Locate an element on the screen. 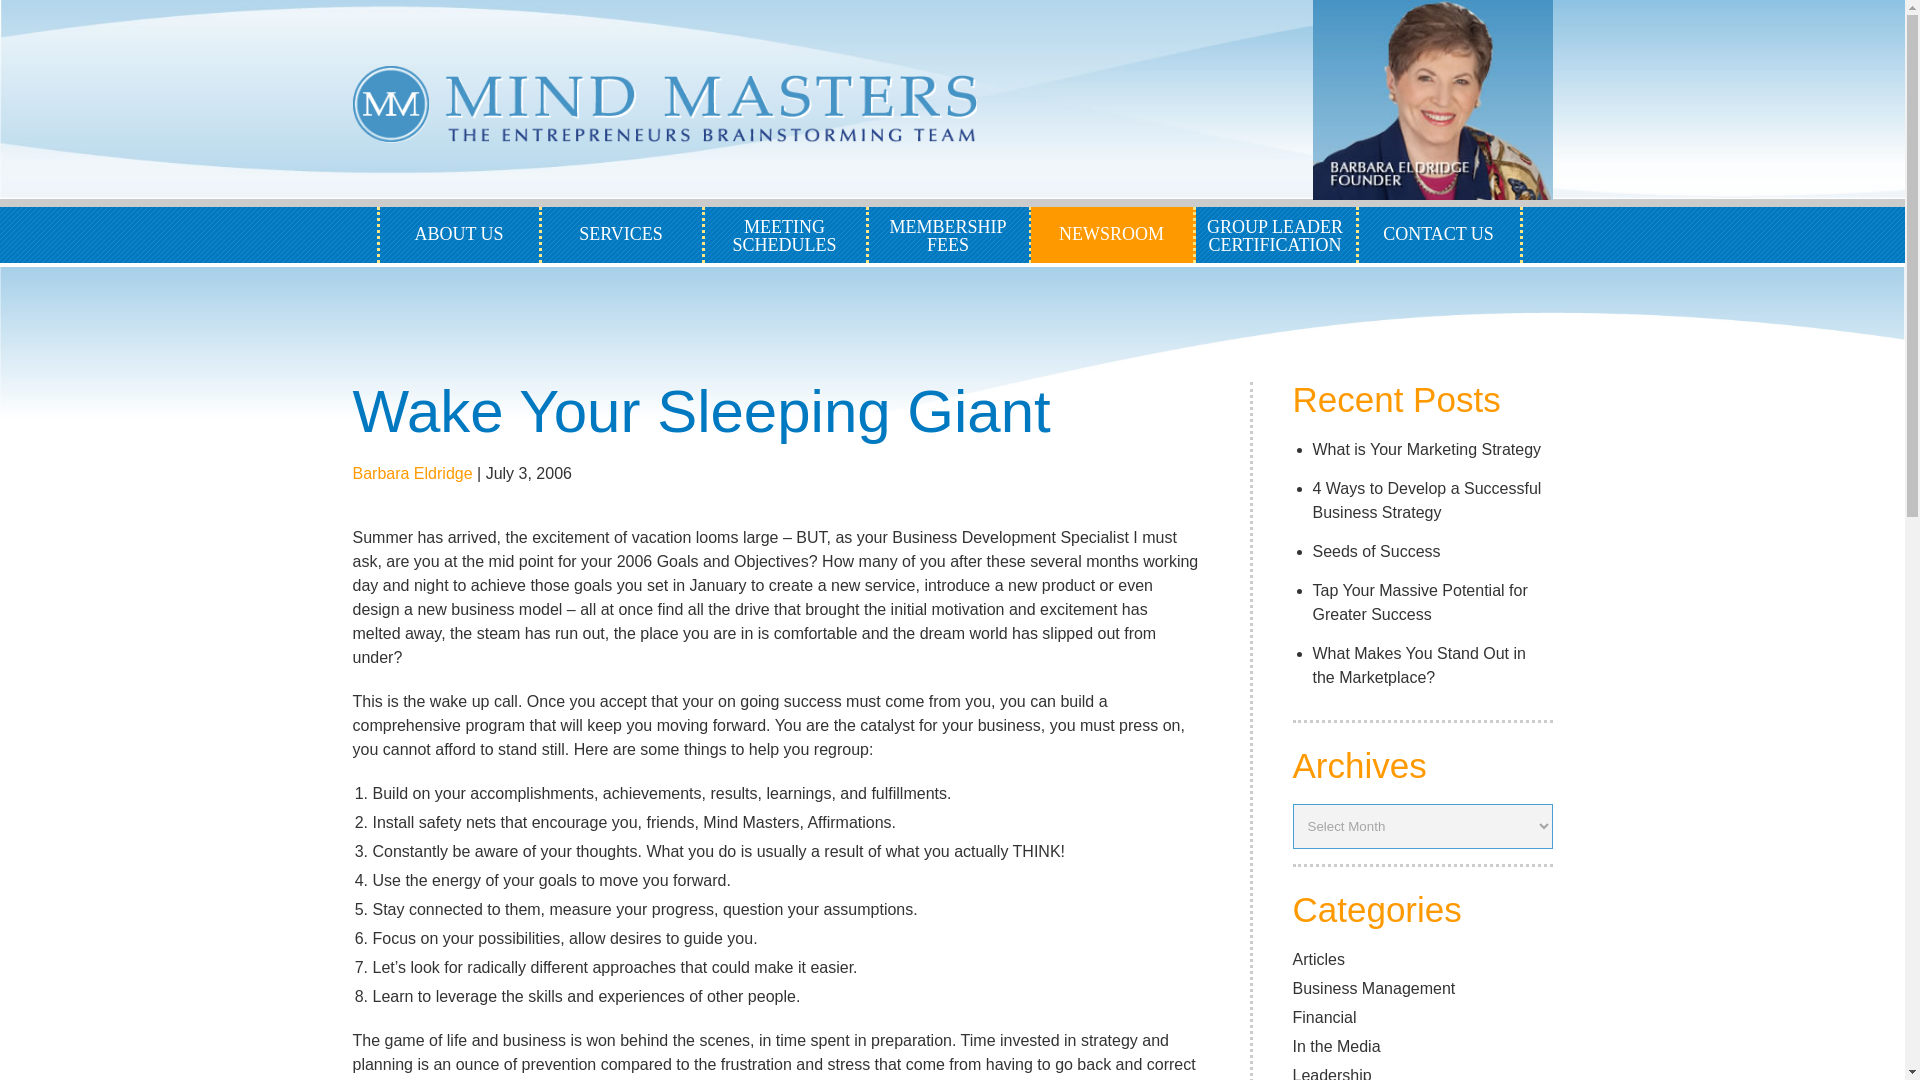  Articles is located at coordinates (1318, 959).